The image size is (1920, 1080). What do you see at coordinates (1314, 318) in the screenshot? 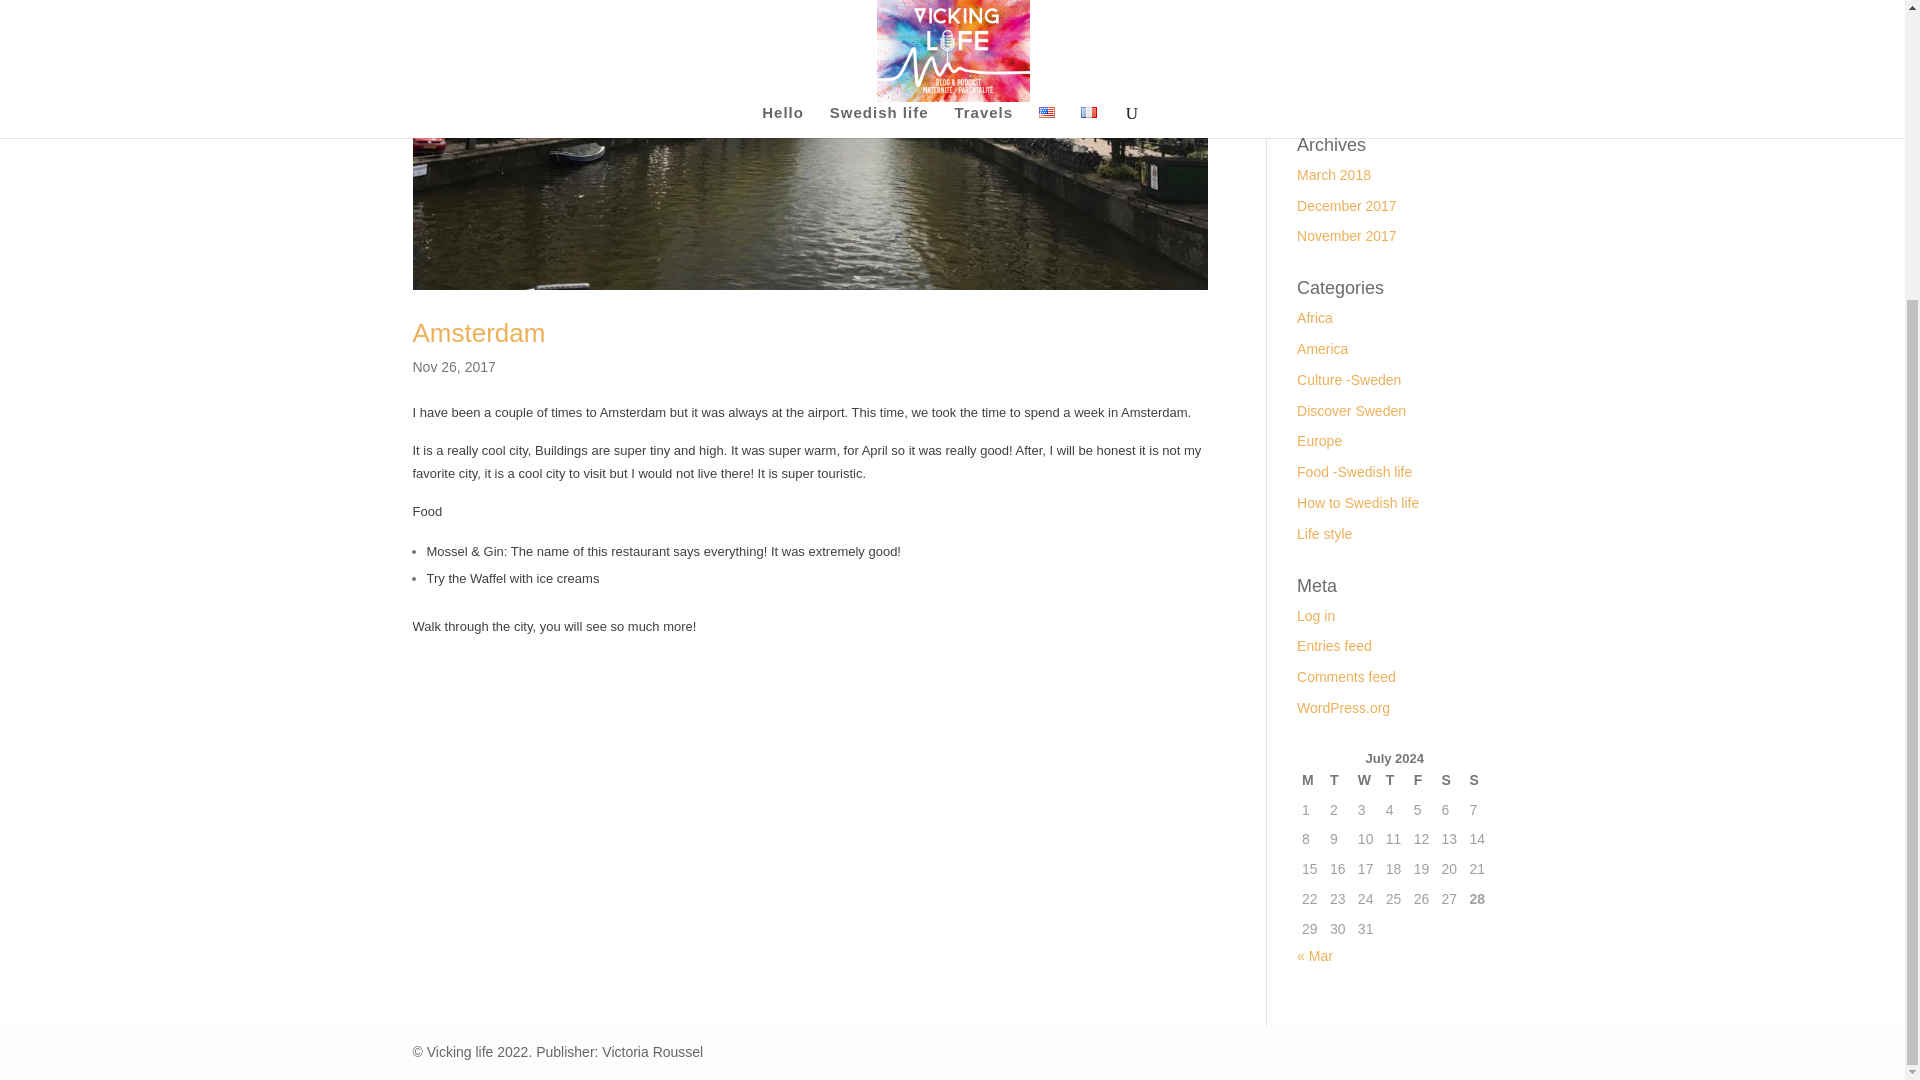
I see `Africa` at bounding box center [1314, 318].